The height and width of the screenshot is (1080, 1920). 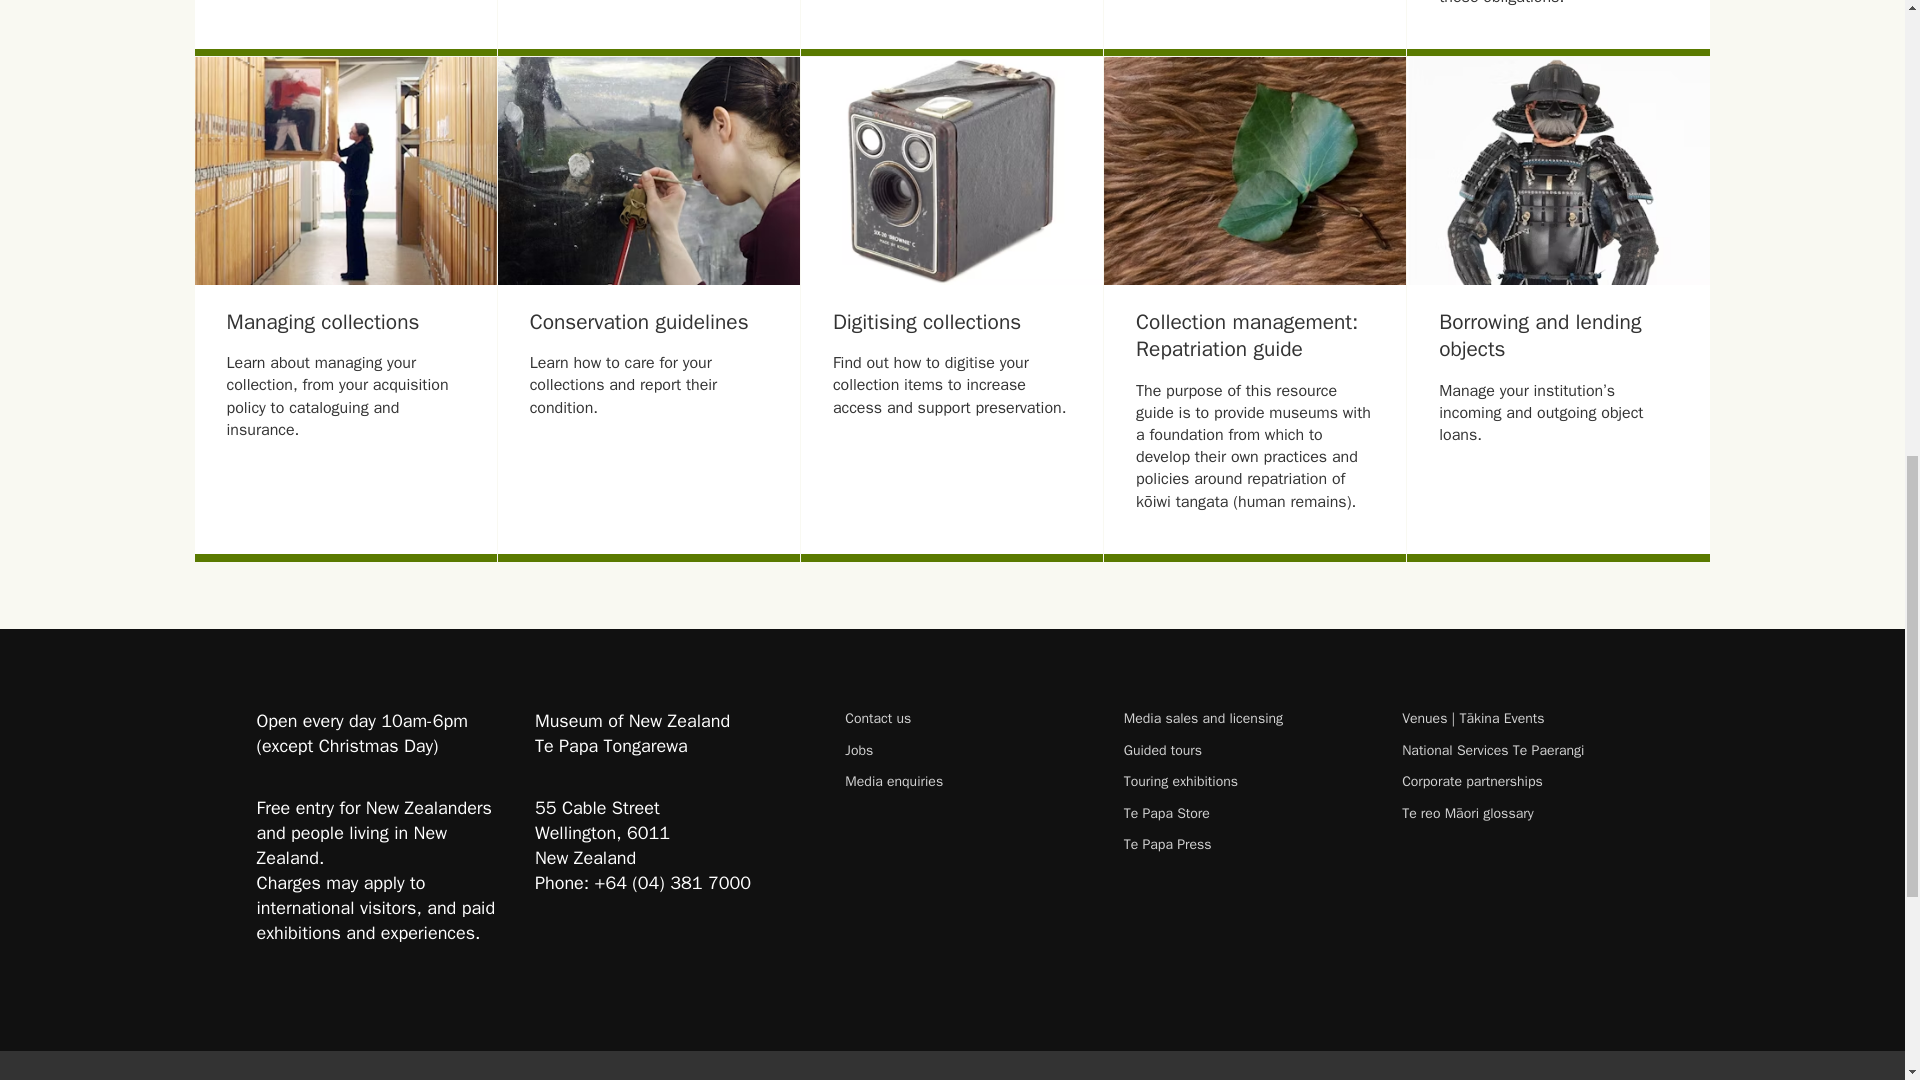 What do you see at coordinates (1246, 750) in the screenshot?
I see `Guided tours` at bounding box center [1246, 750].